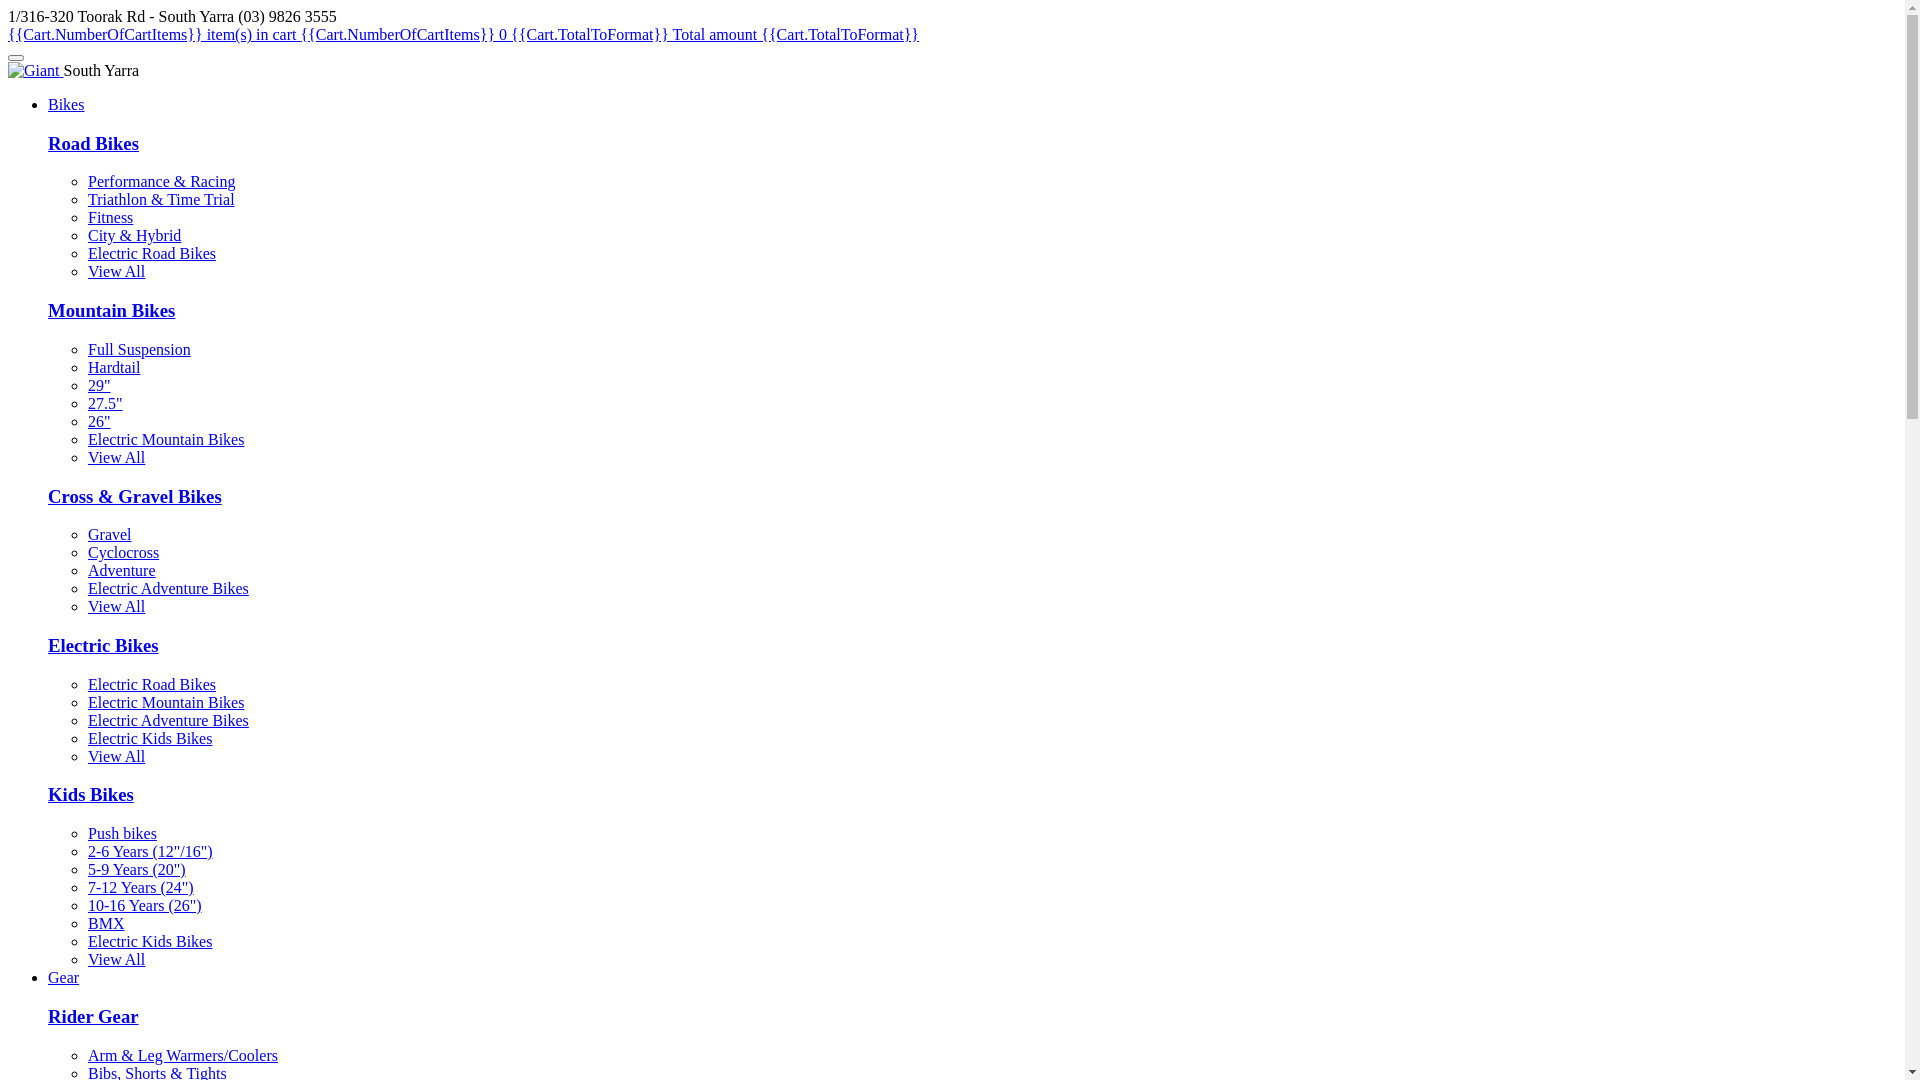 Image resolution: width=1920 pixels, height=1080 pixels. What do you see at coordinates (106, 924) in the screenshot?
I see `BMX` at bounding box center [106, 924].